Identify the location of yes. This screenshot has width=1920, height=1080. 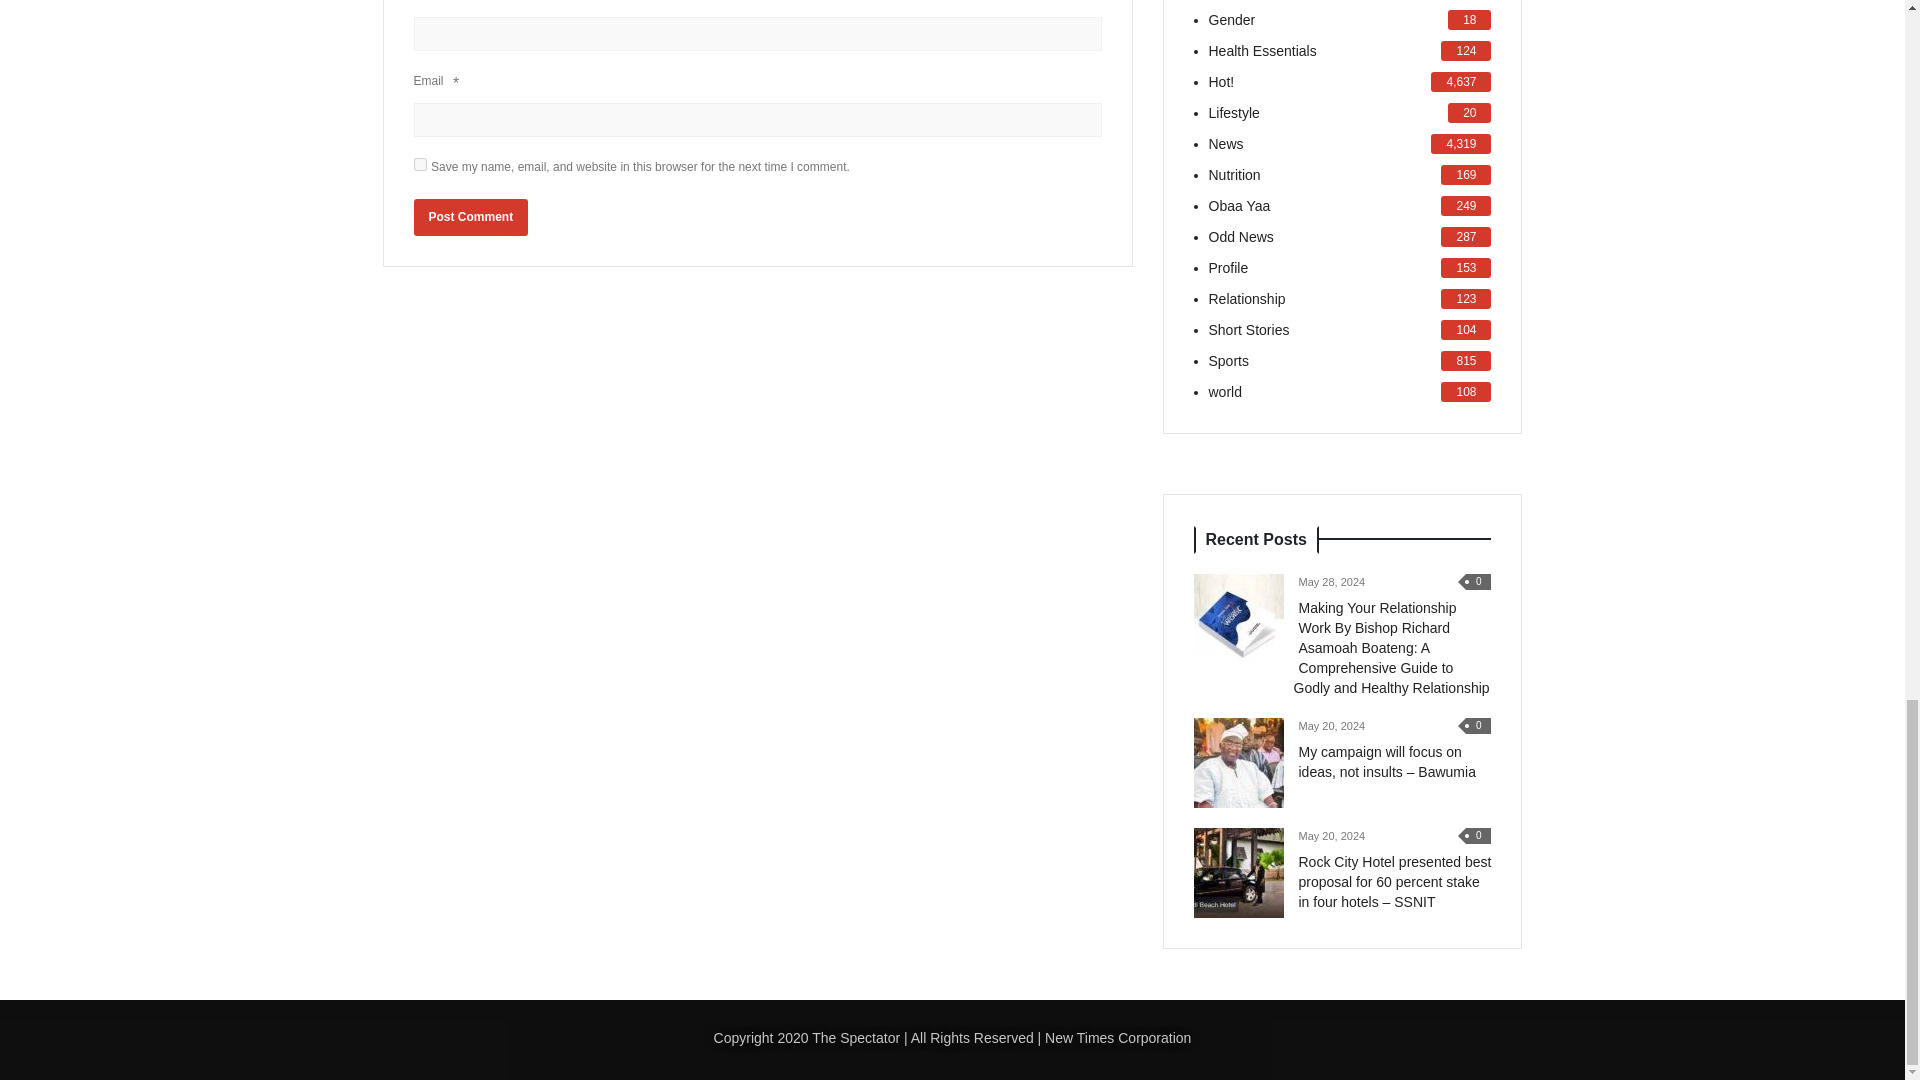
(420, 164).